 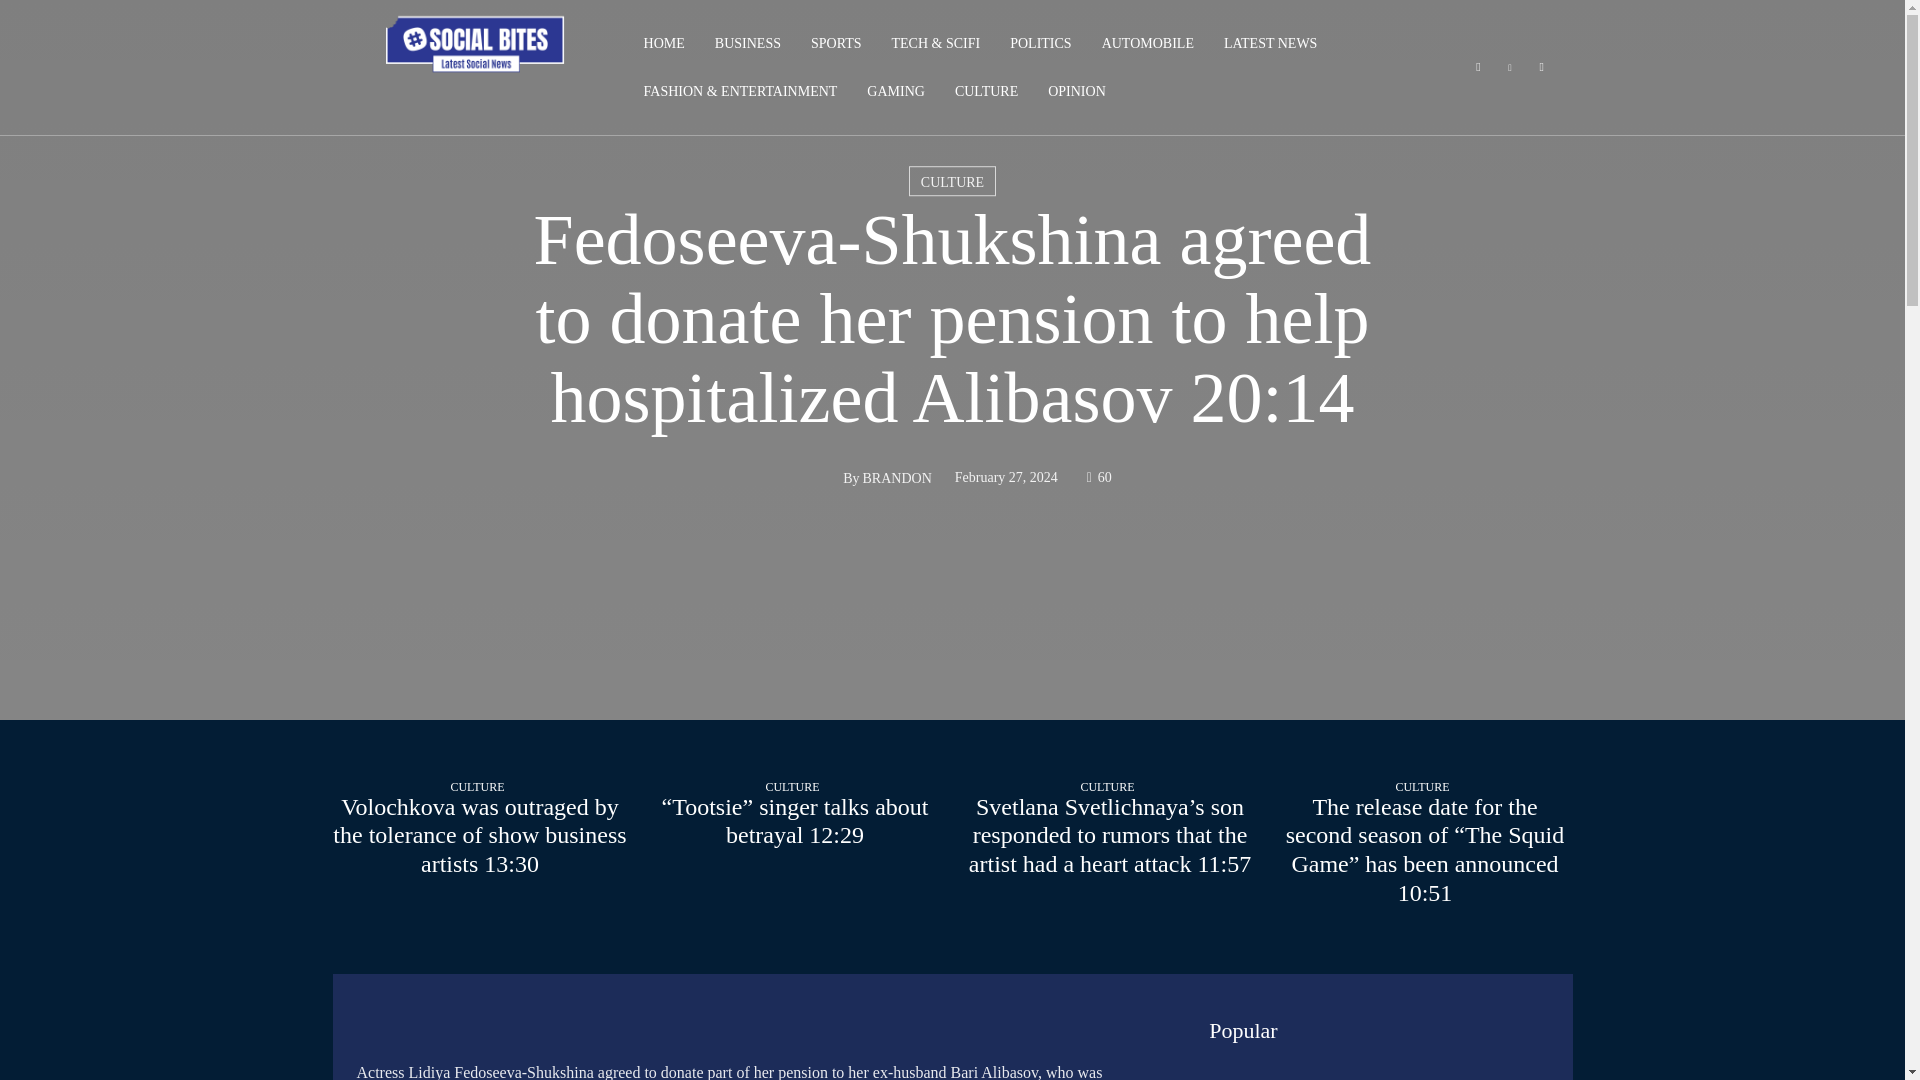 What do you see at coordinates (817, 478) in the screenshot?
I see `Brandon` at bounding box center [817, 478].